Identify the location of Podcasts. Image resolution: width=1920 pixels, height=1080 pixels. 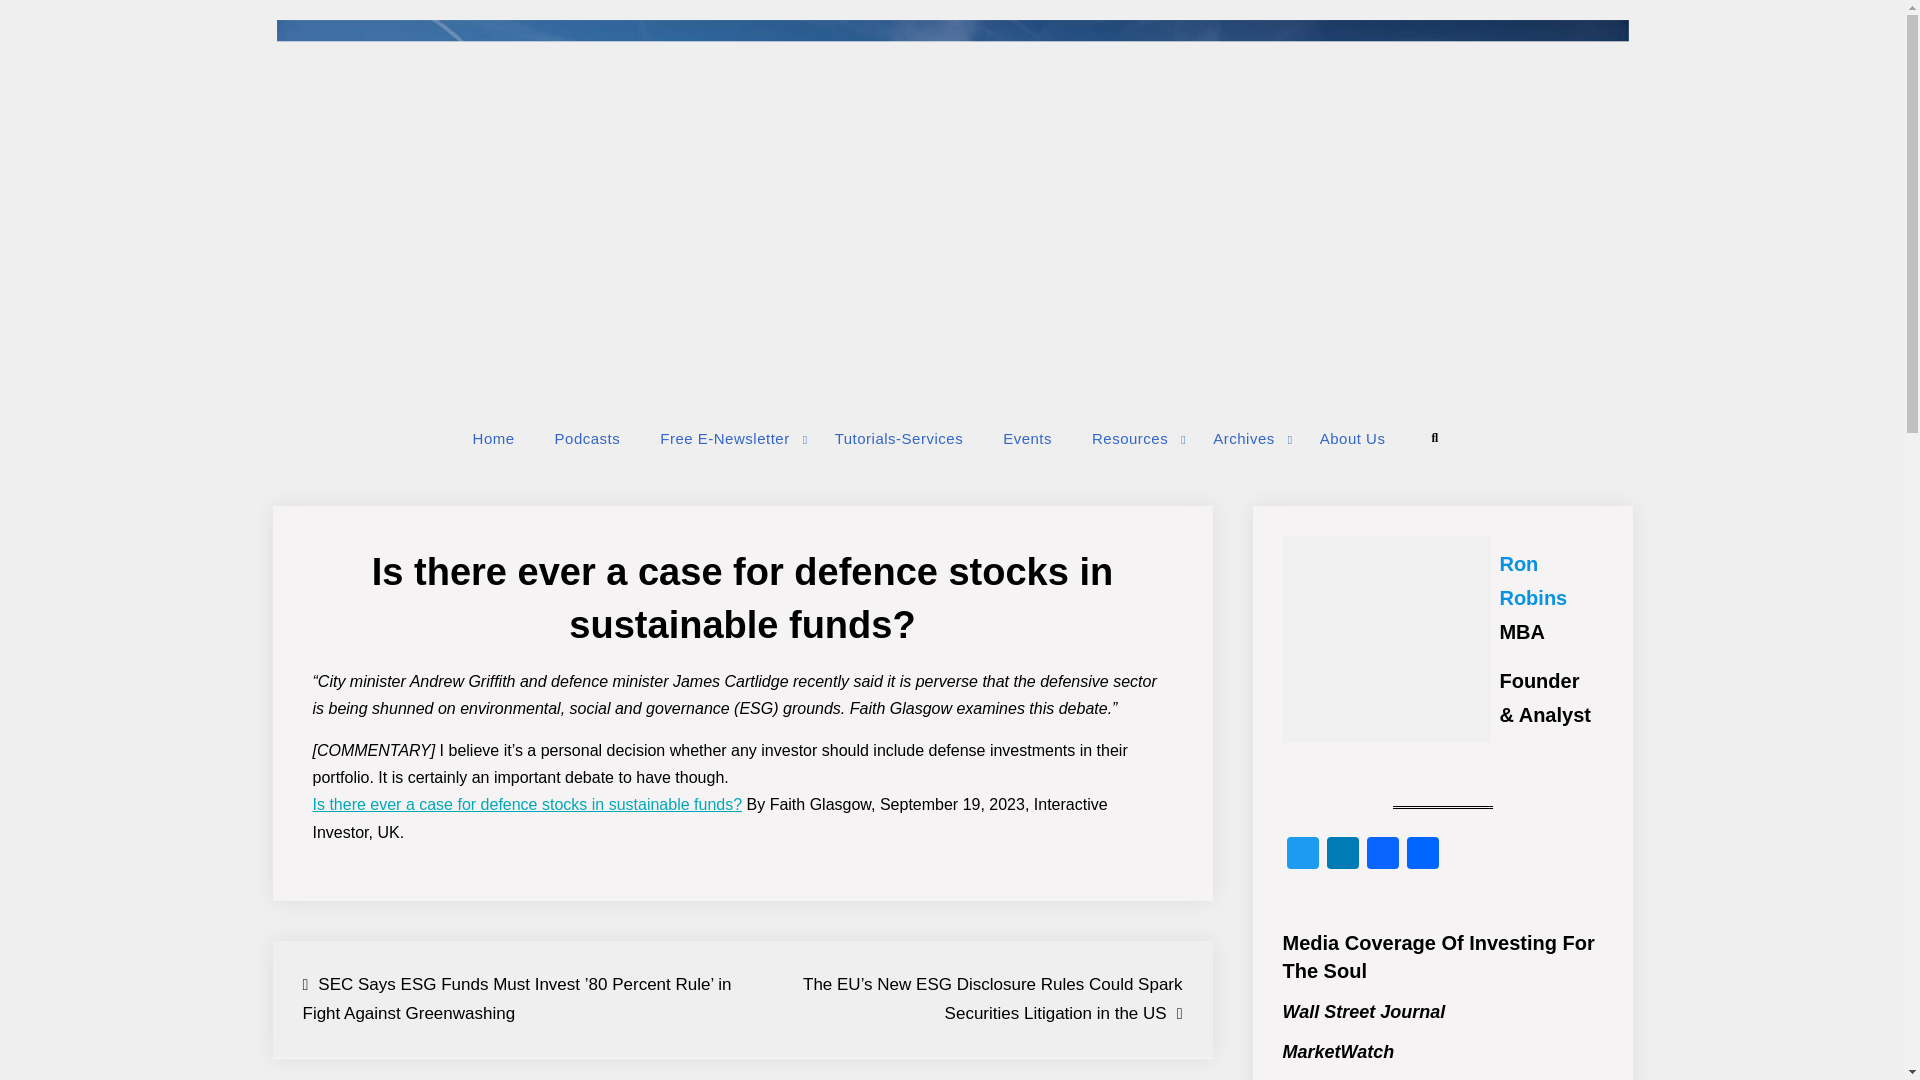
(588, 438).